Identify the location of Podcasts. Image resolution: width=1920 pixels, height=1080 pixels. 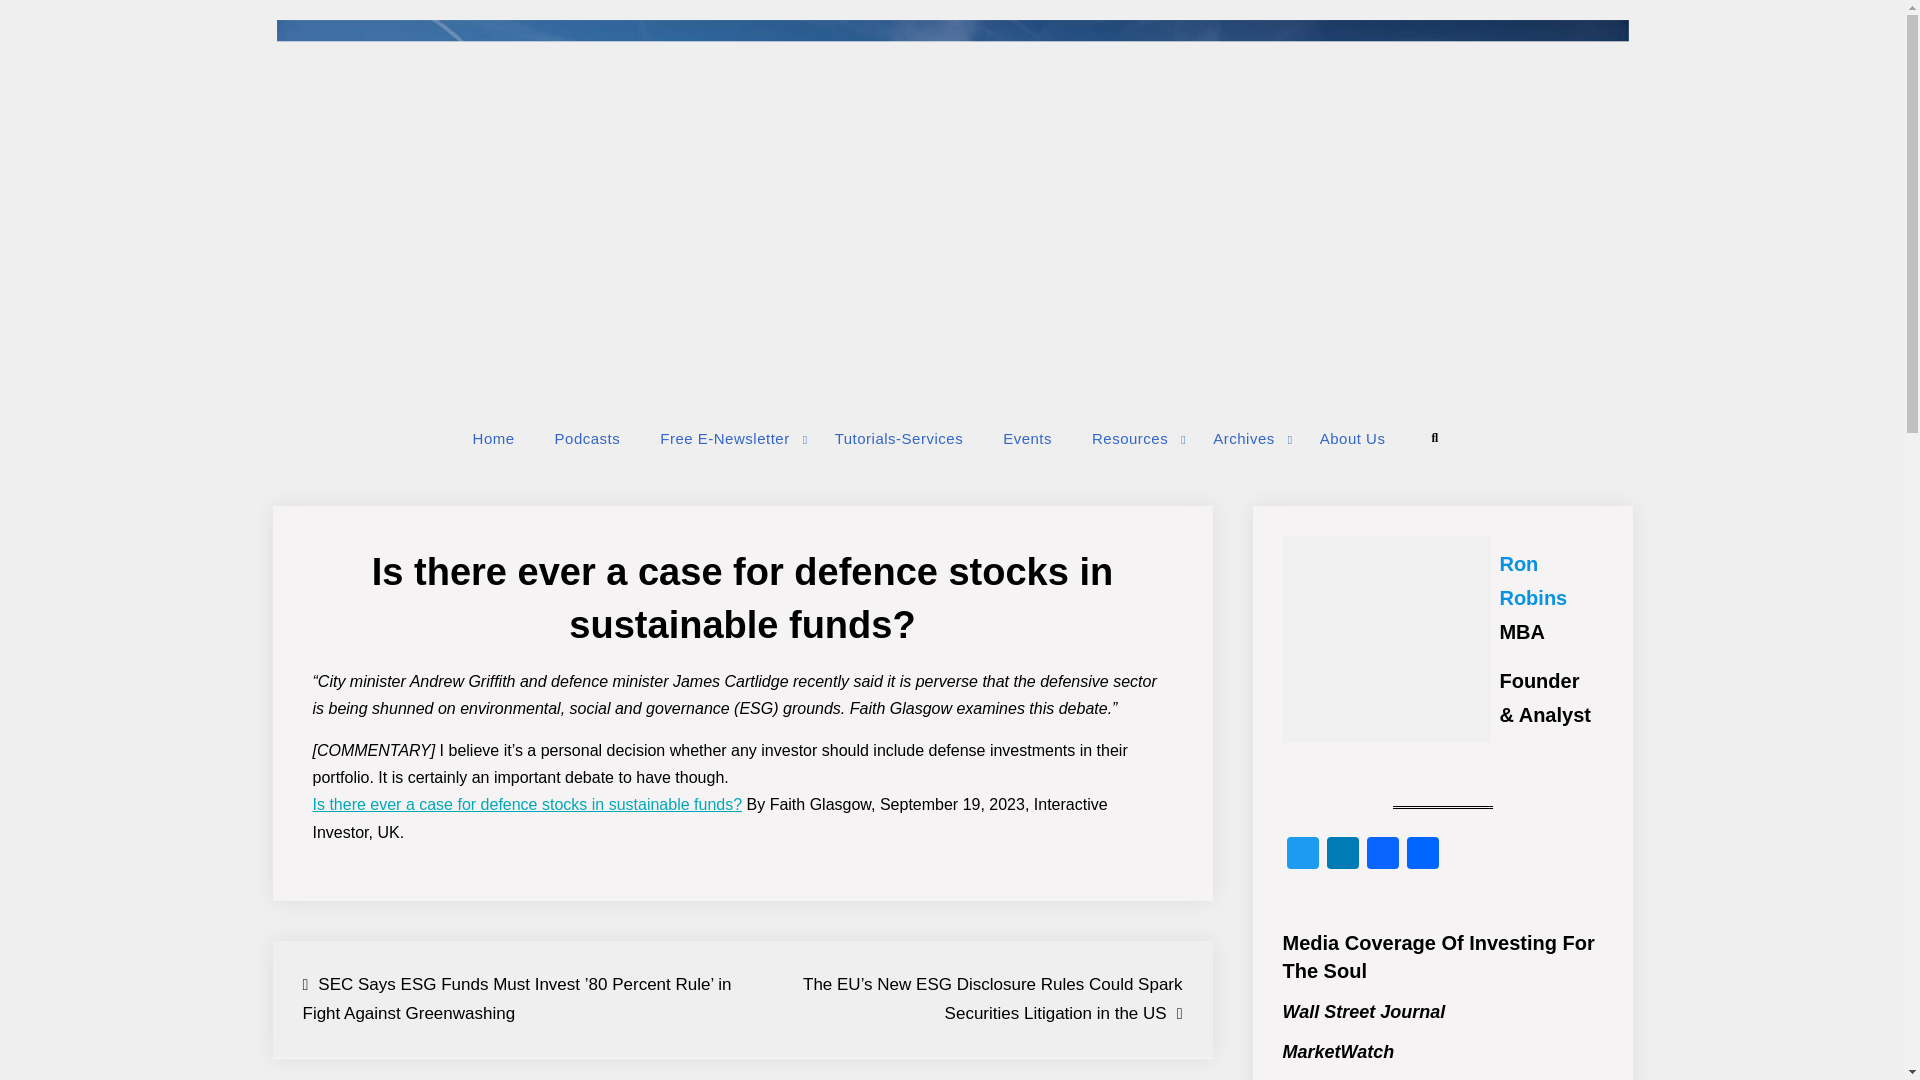
(588, 438).